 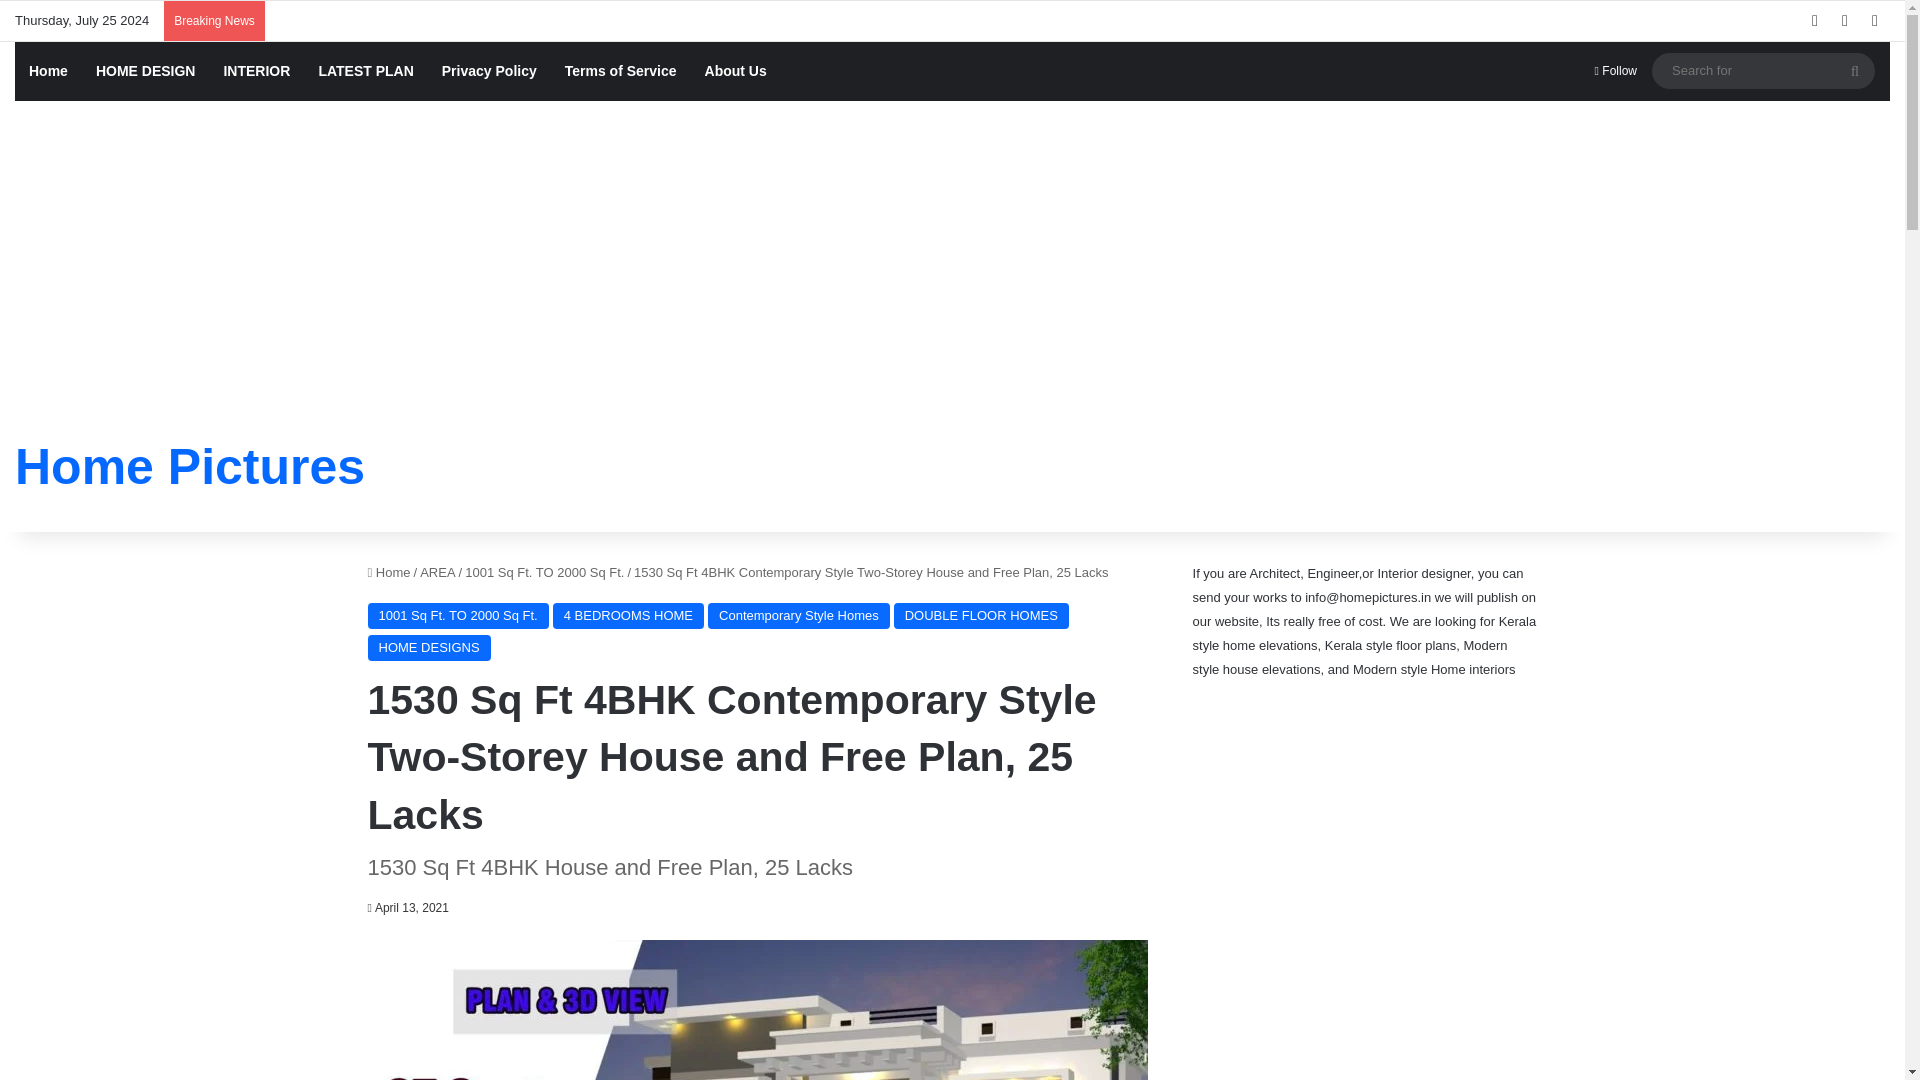 I want to click on HOME DESIGN, so click(x=146, y=71).